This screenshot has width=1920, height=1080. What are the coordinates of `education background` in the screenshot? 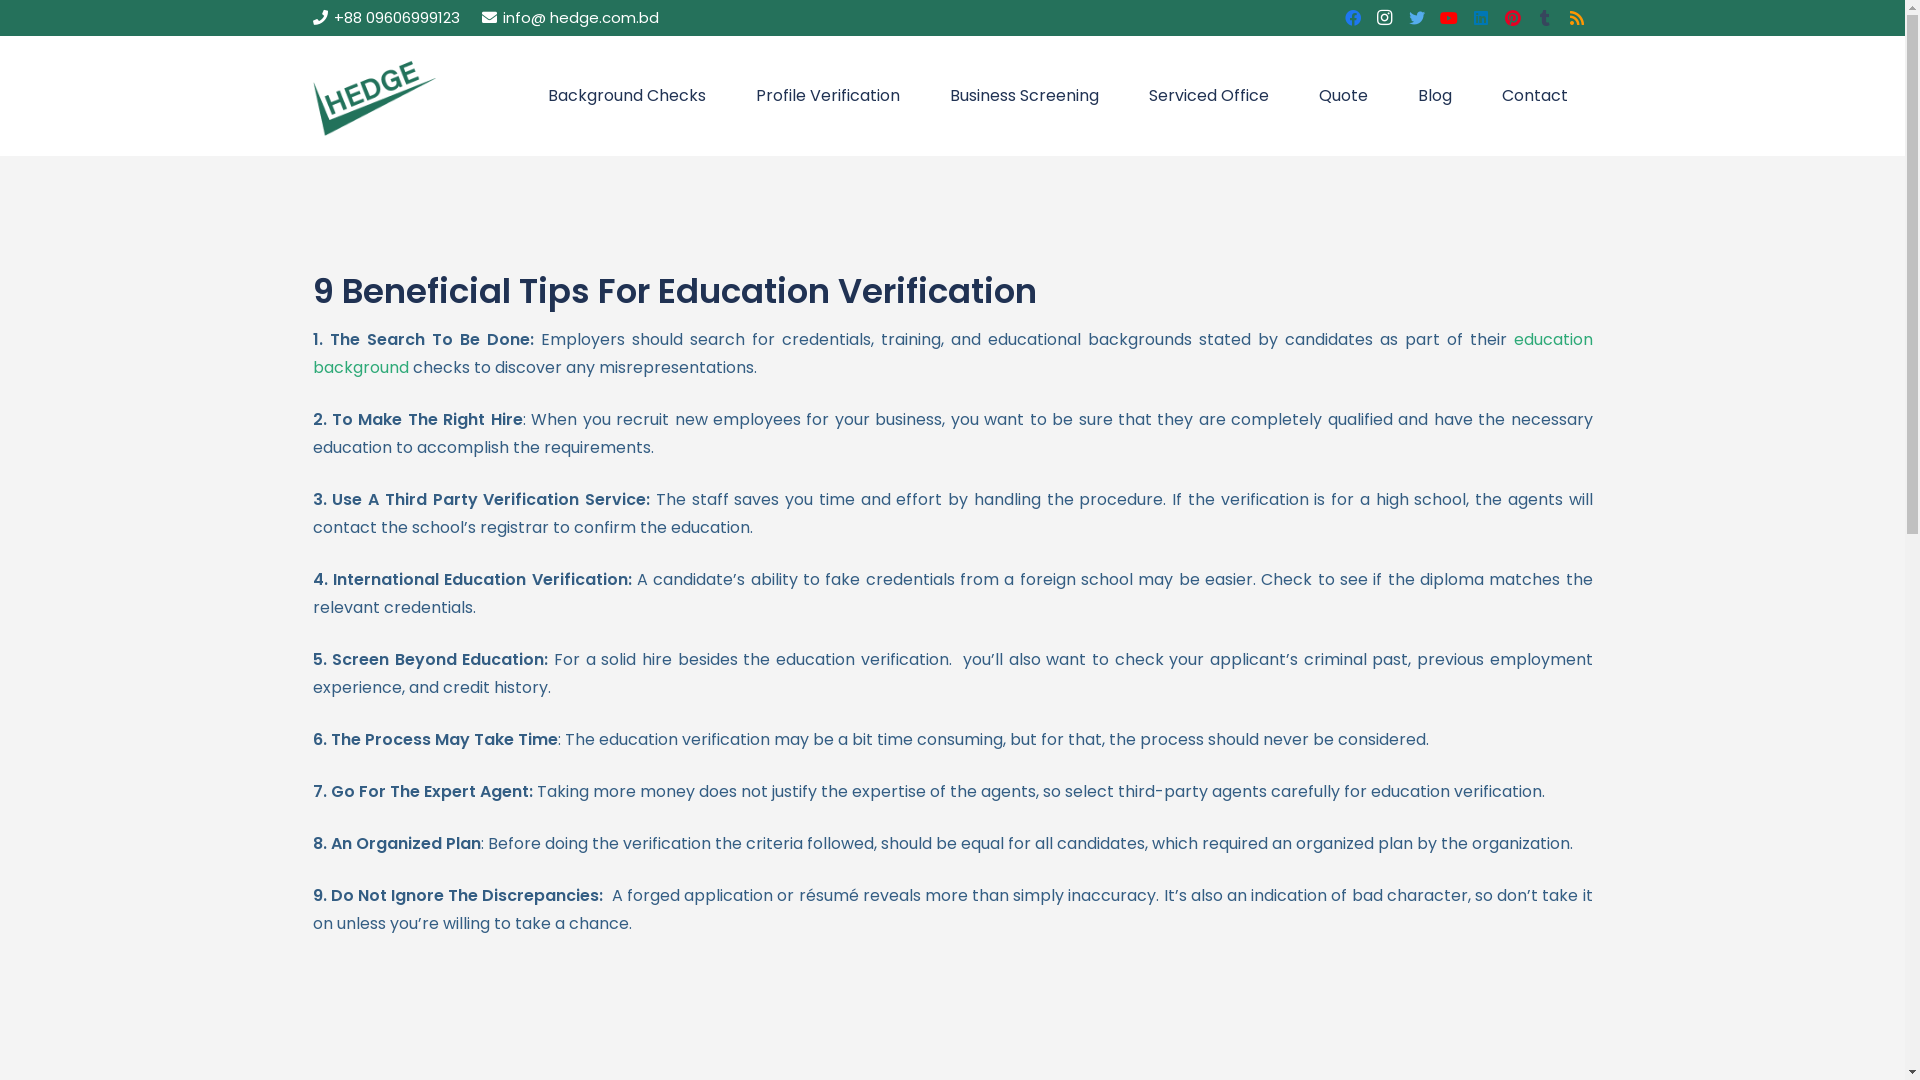 It's located at (952, 354).